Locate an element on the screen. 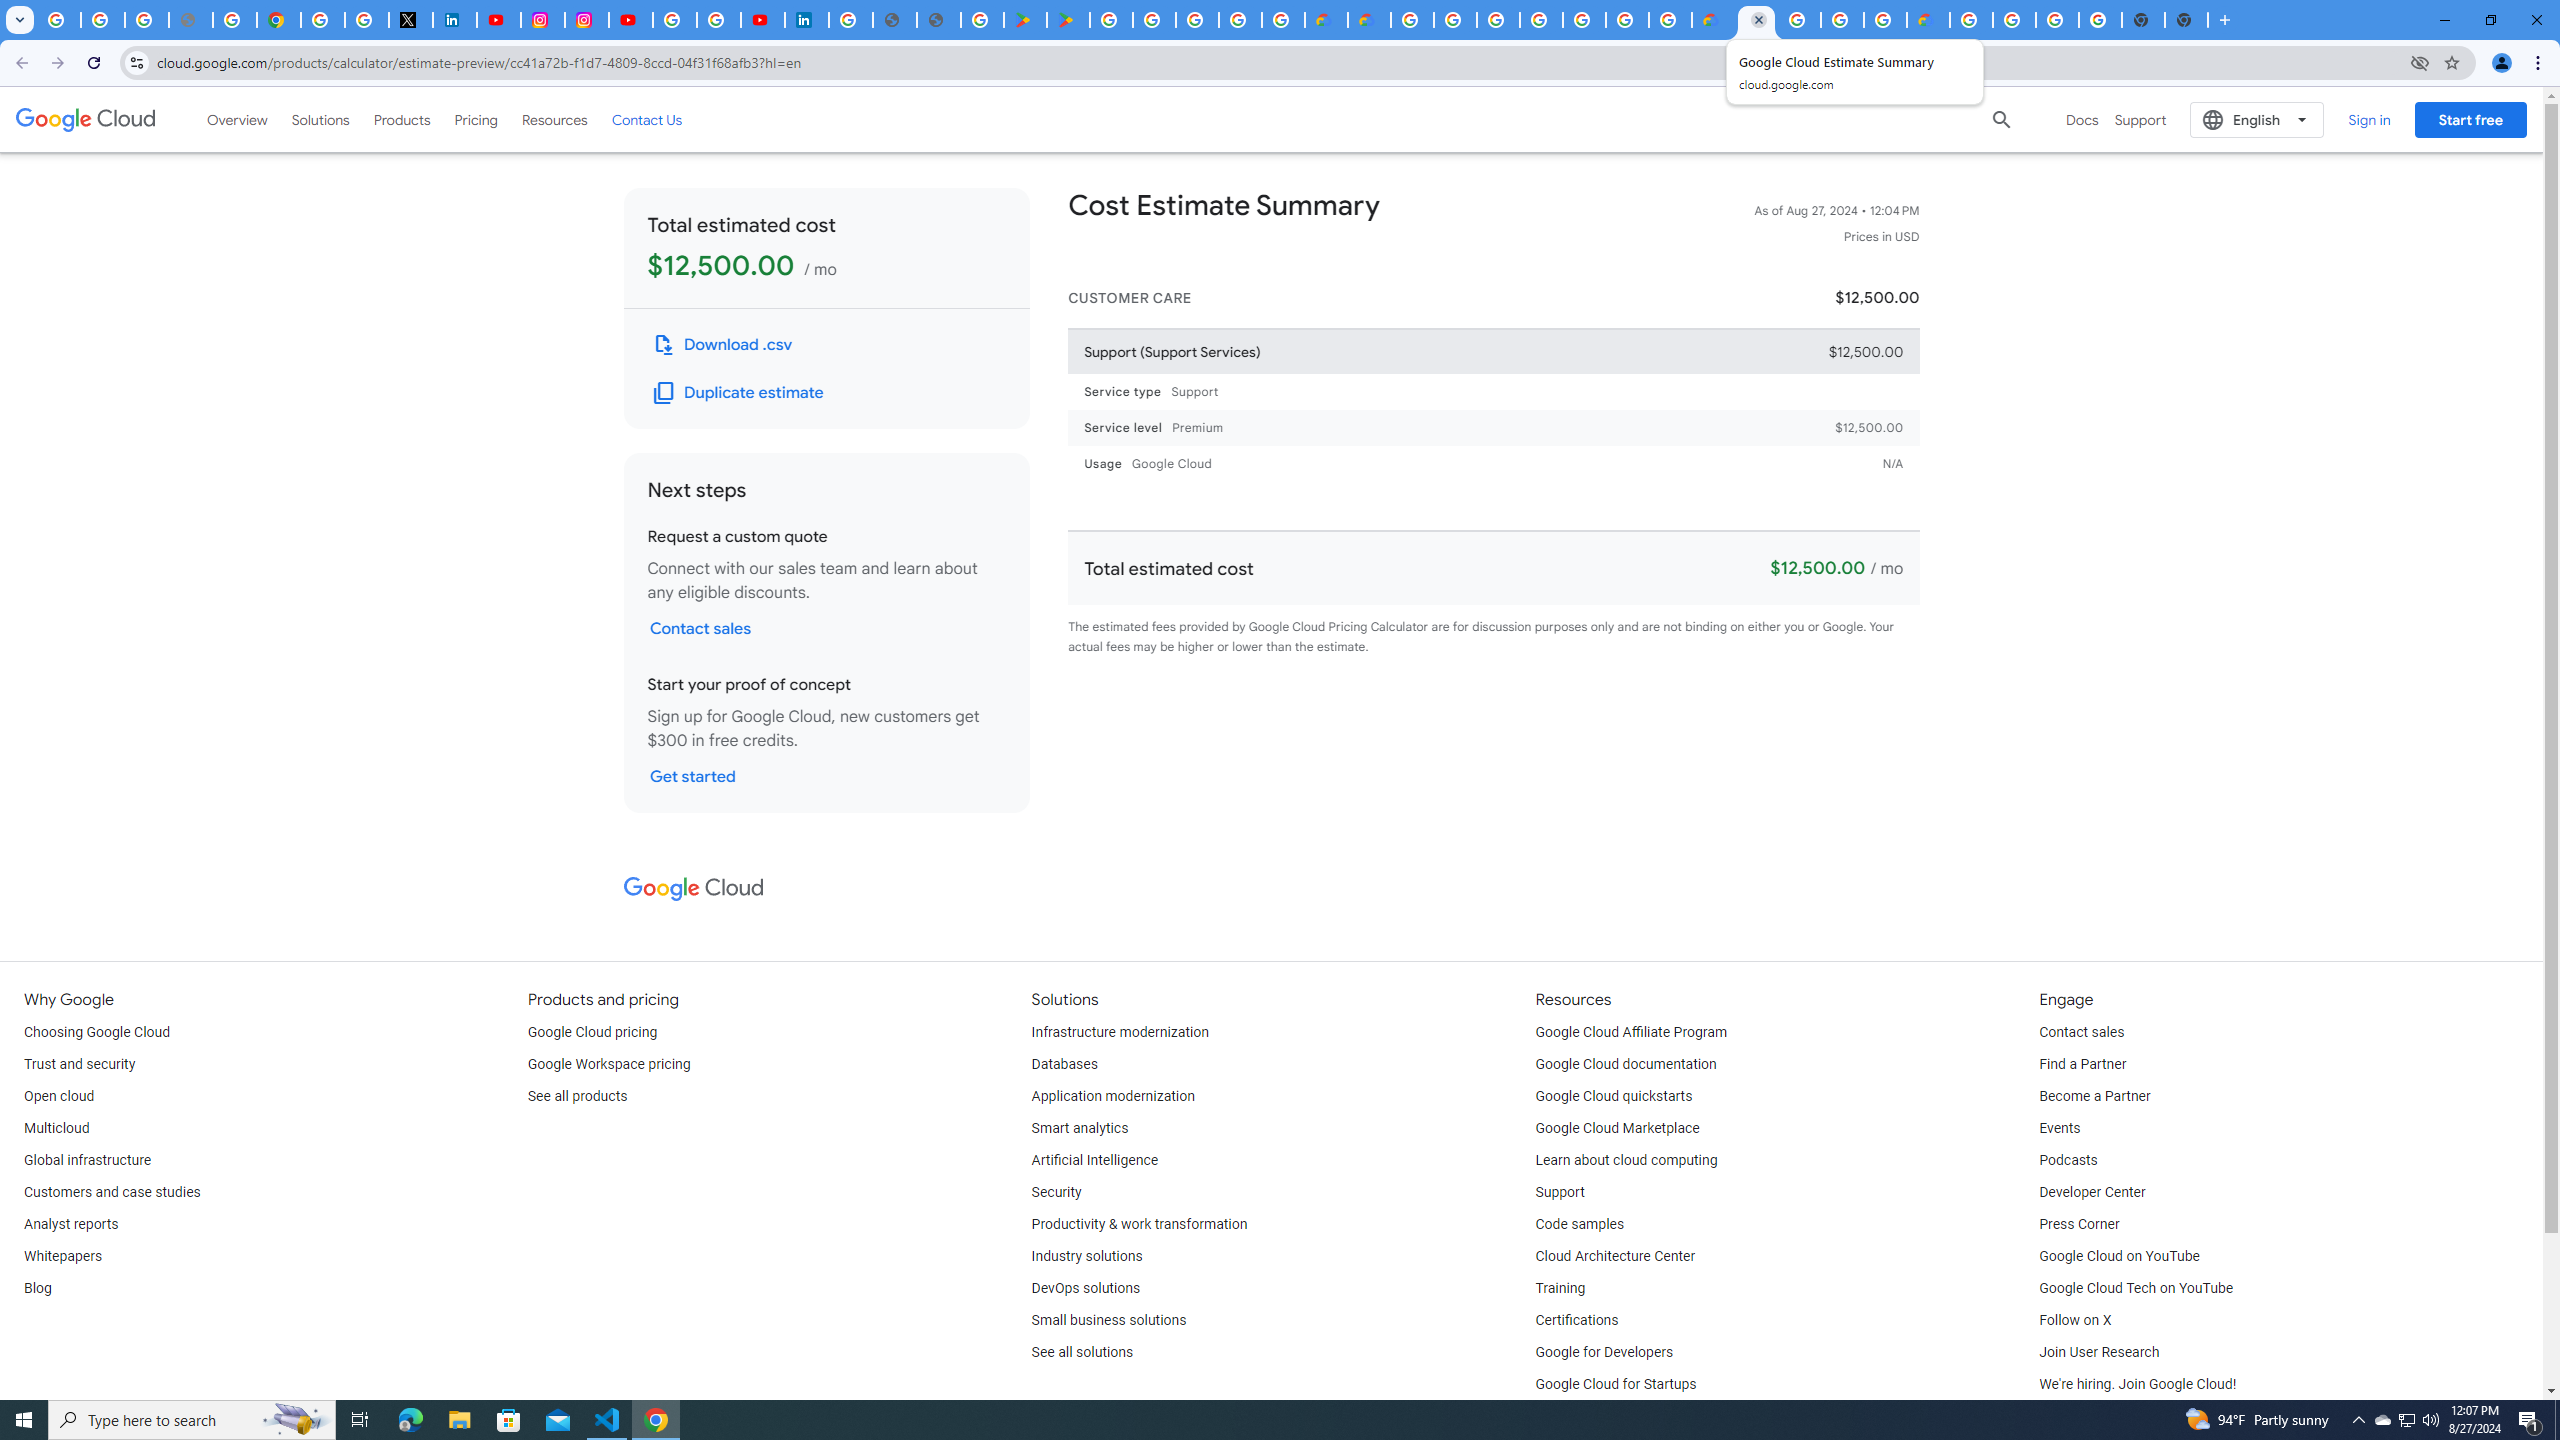 The image size is (2560, 1440). Customer Care | Google Cloud is located at coordinates (1326, 20).